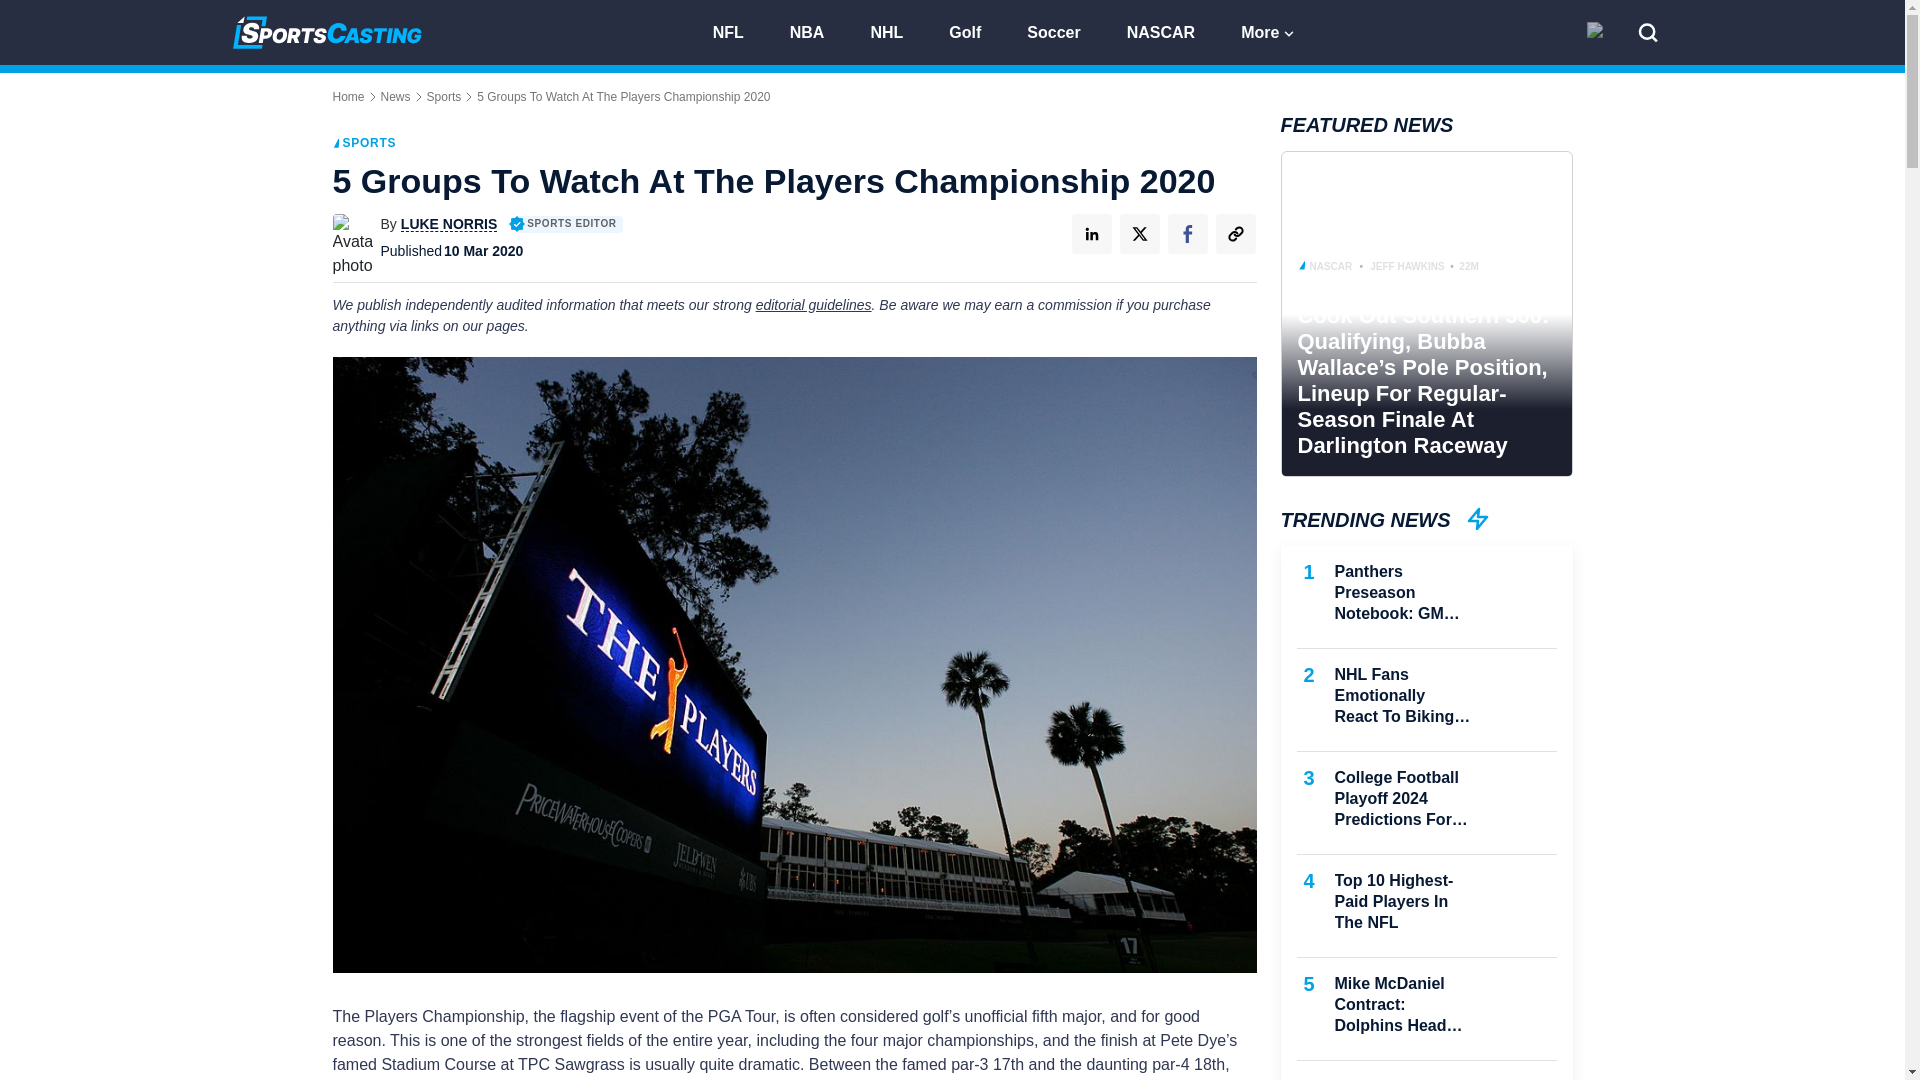  Describe the element at coordinates (974, 30) in the screenshot. I see `Golf` at that location.